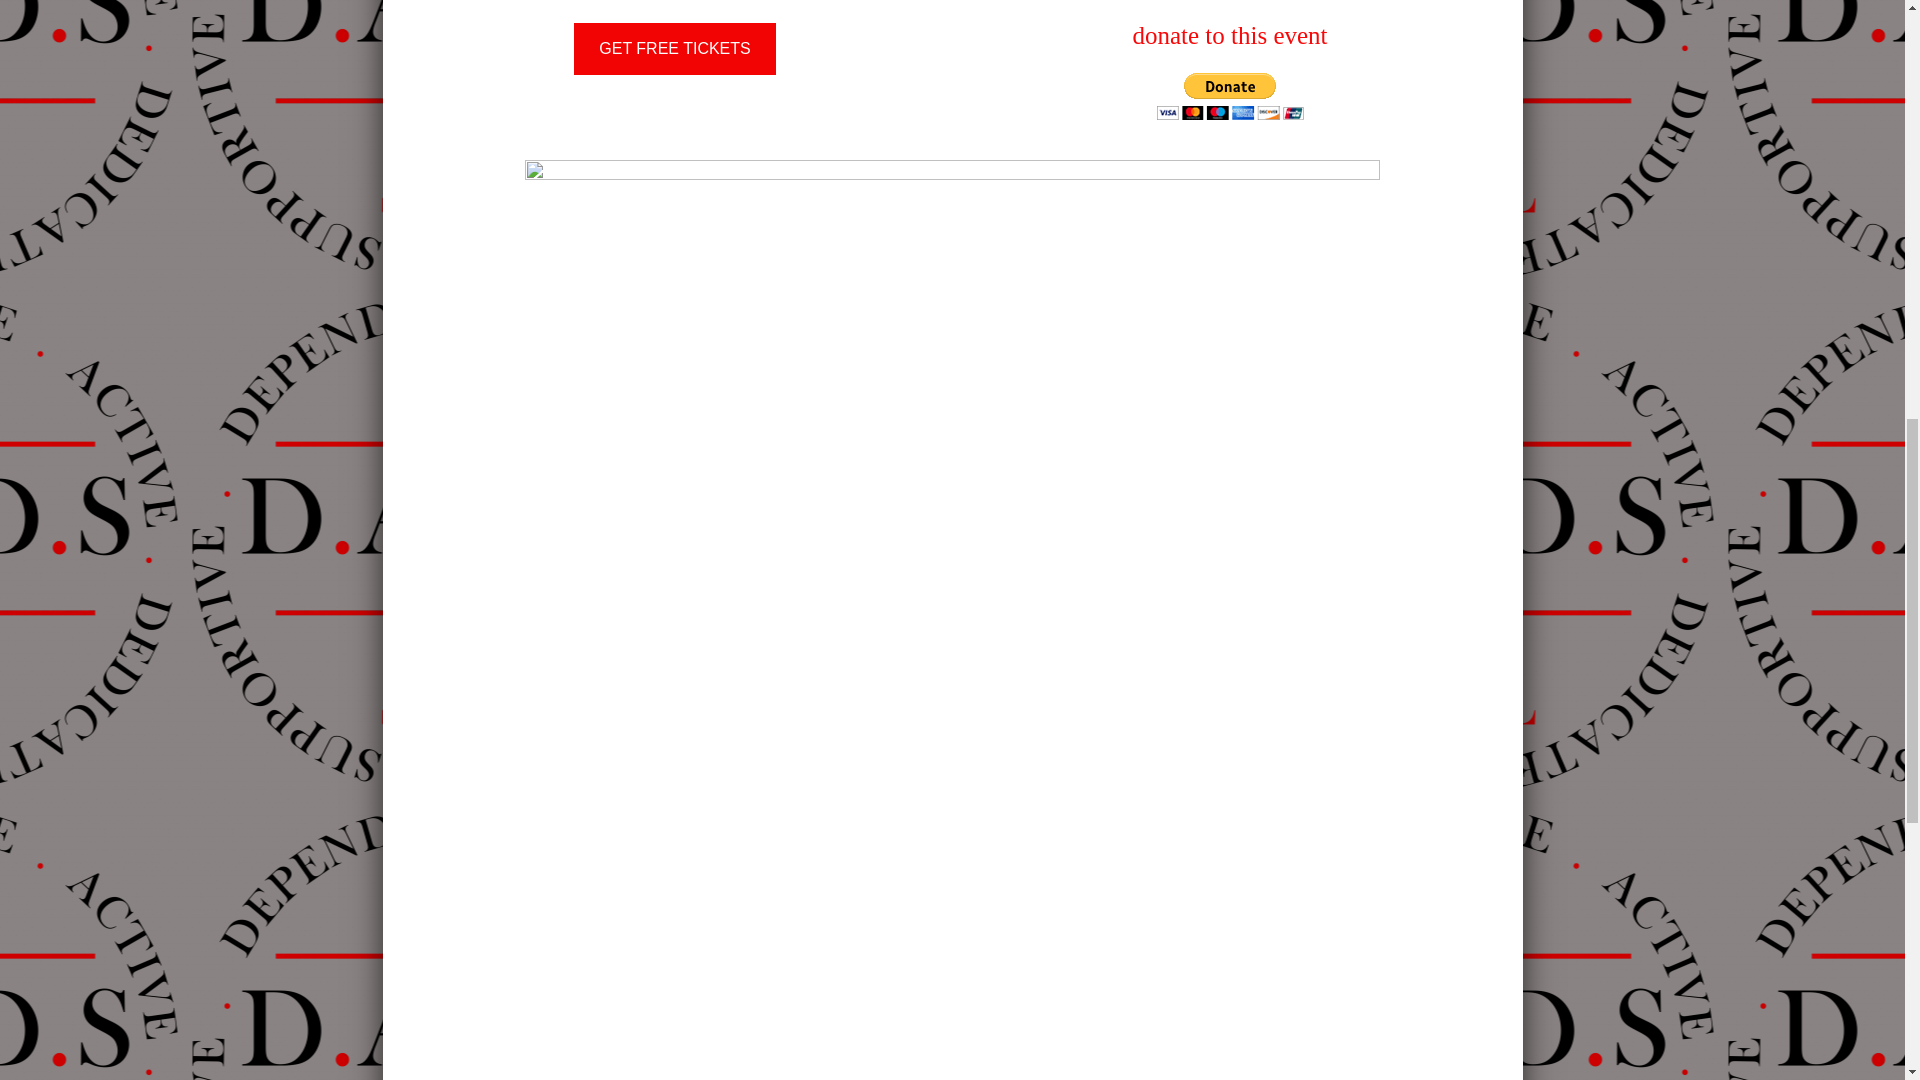 Image resolution: width=1920 pixels, height=1080 pixels. What do you see at coordinates (1229, 96) in the screenshot?
I see `PayPal - The safer, easier way to pay online!` at bounding box center [1229, 96].